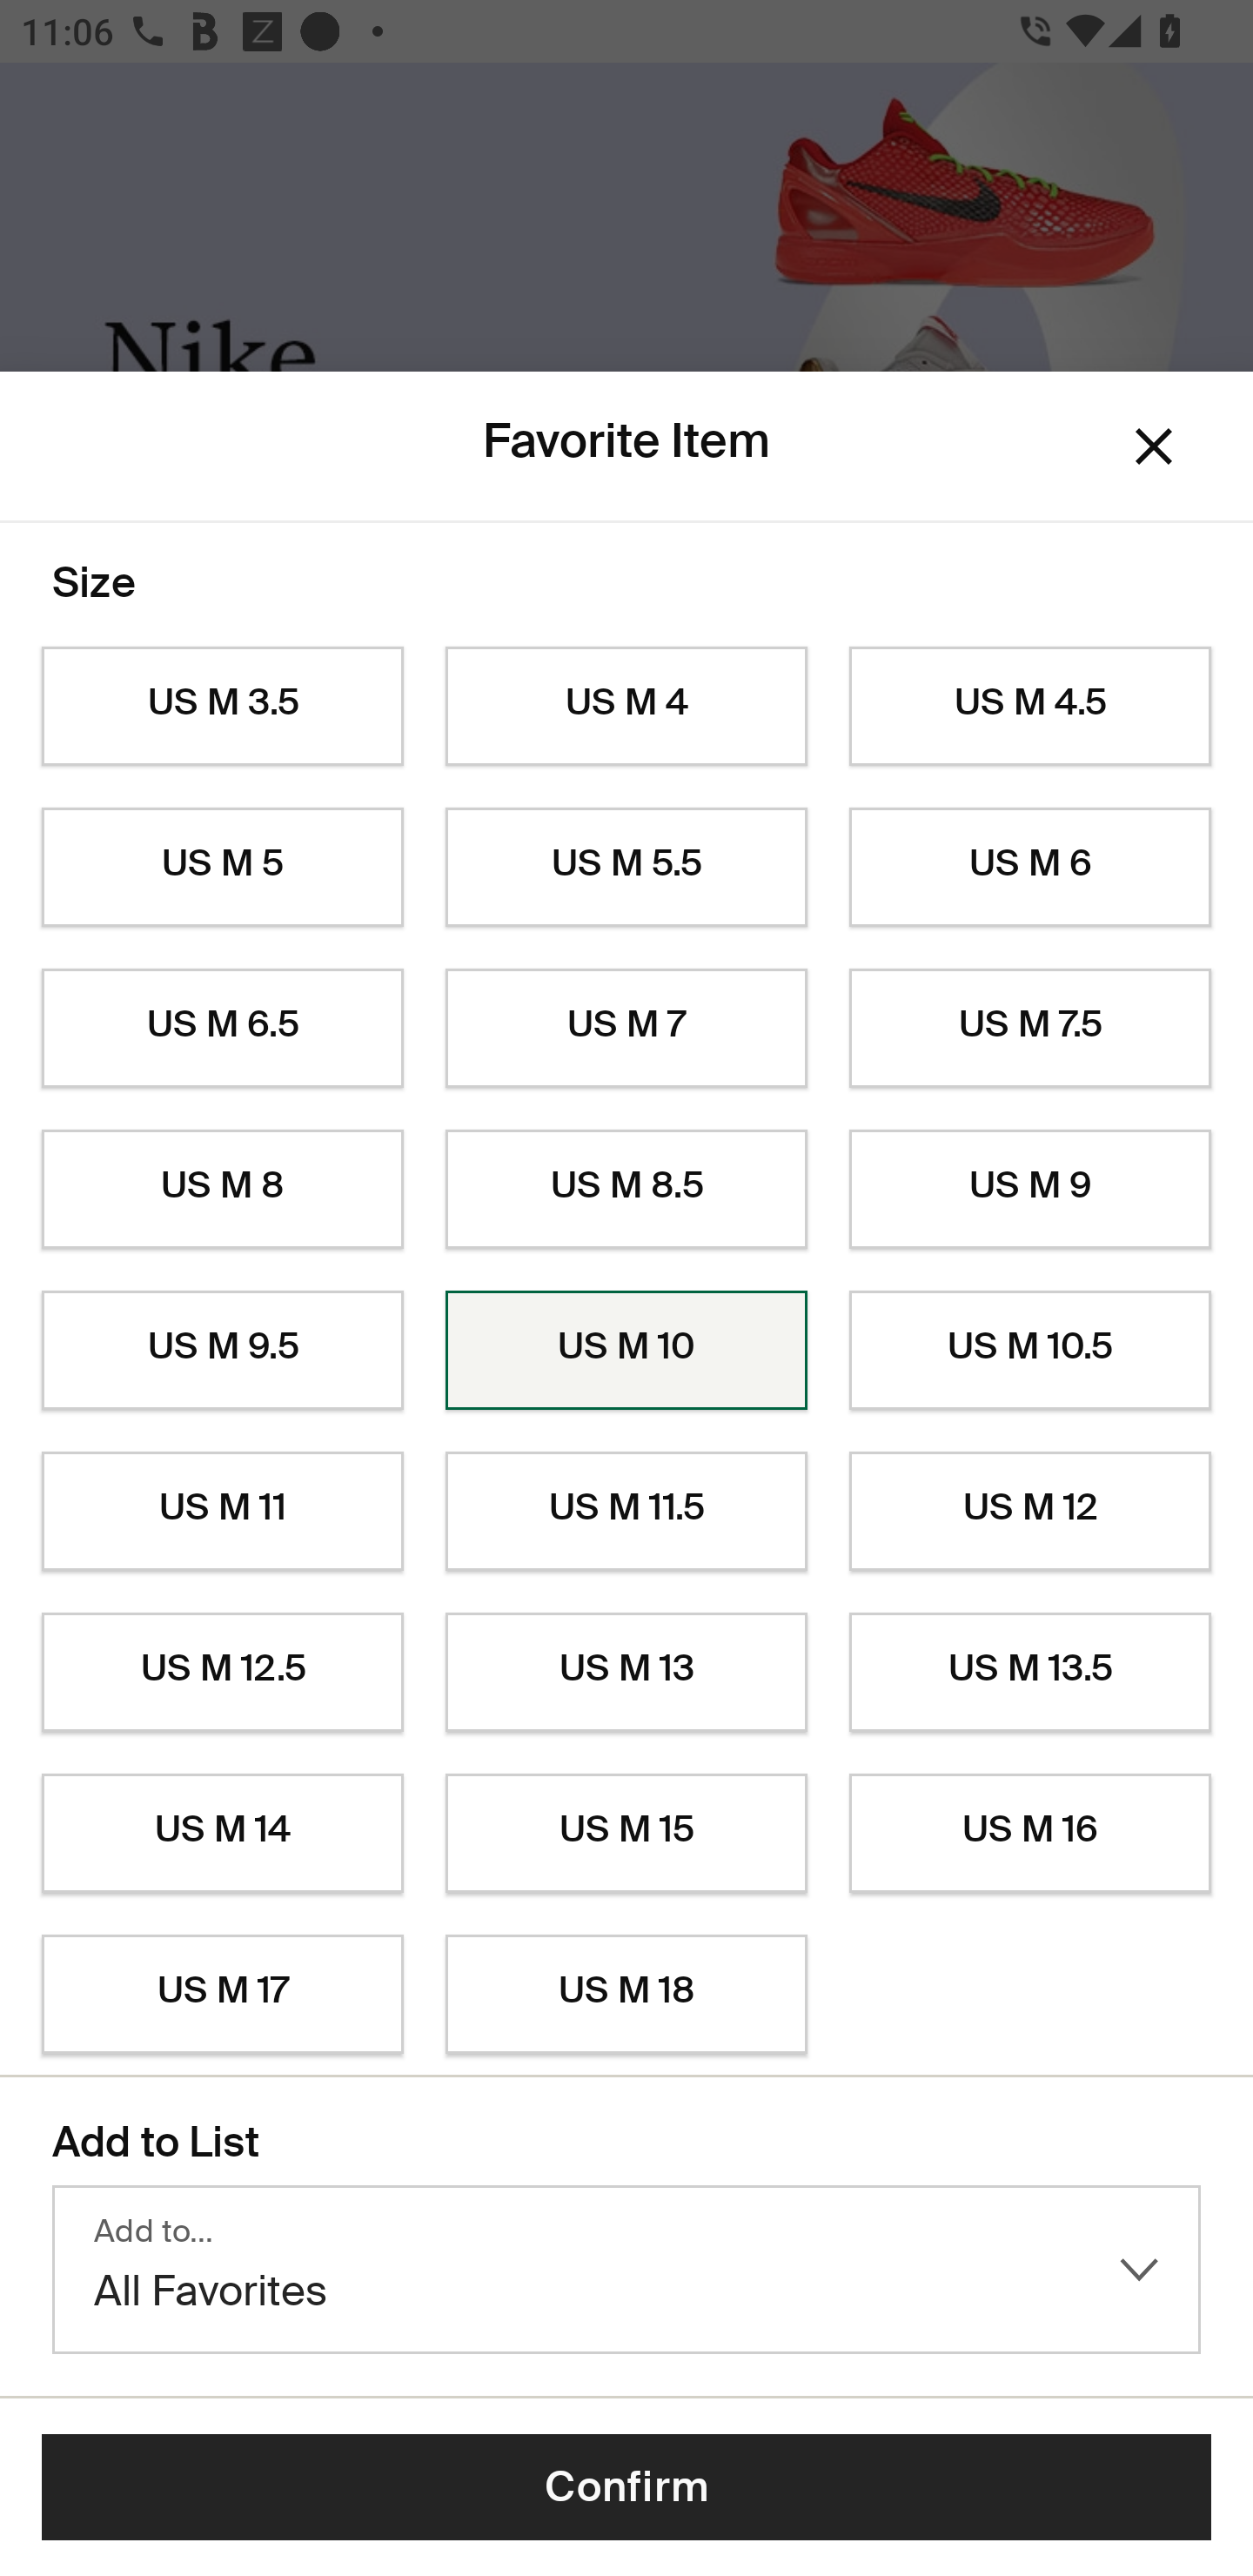  Describe the element at coordinates (222, 1995) in the screenshot. I see `US M 17` at that location.